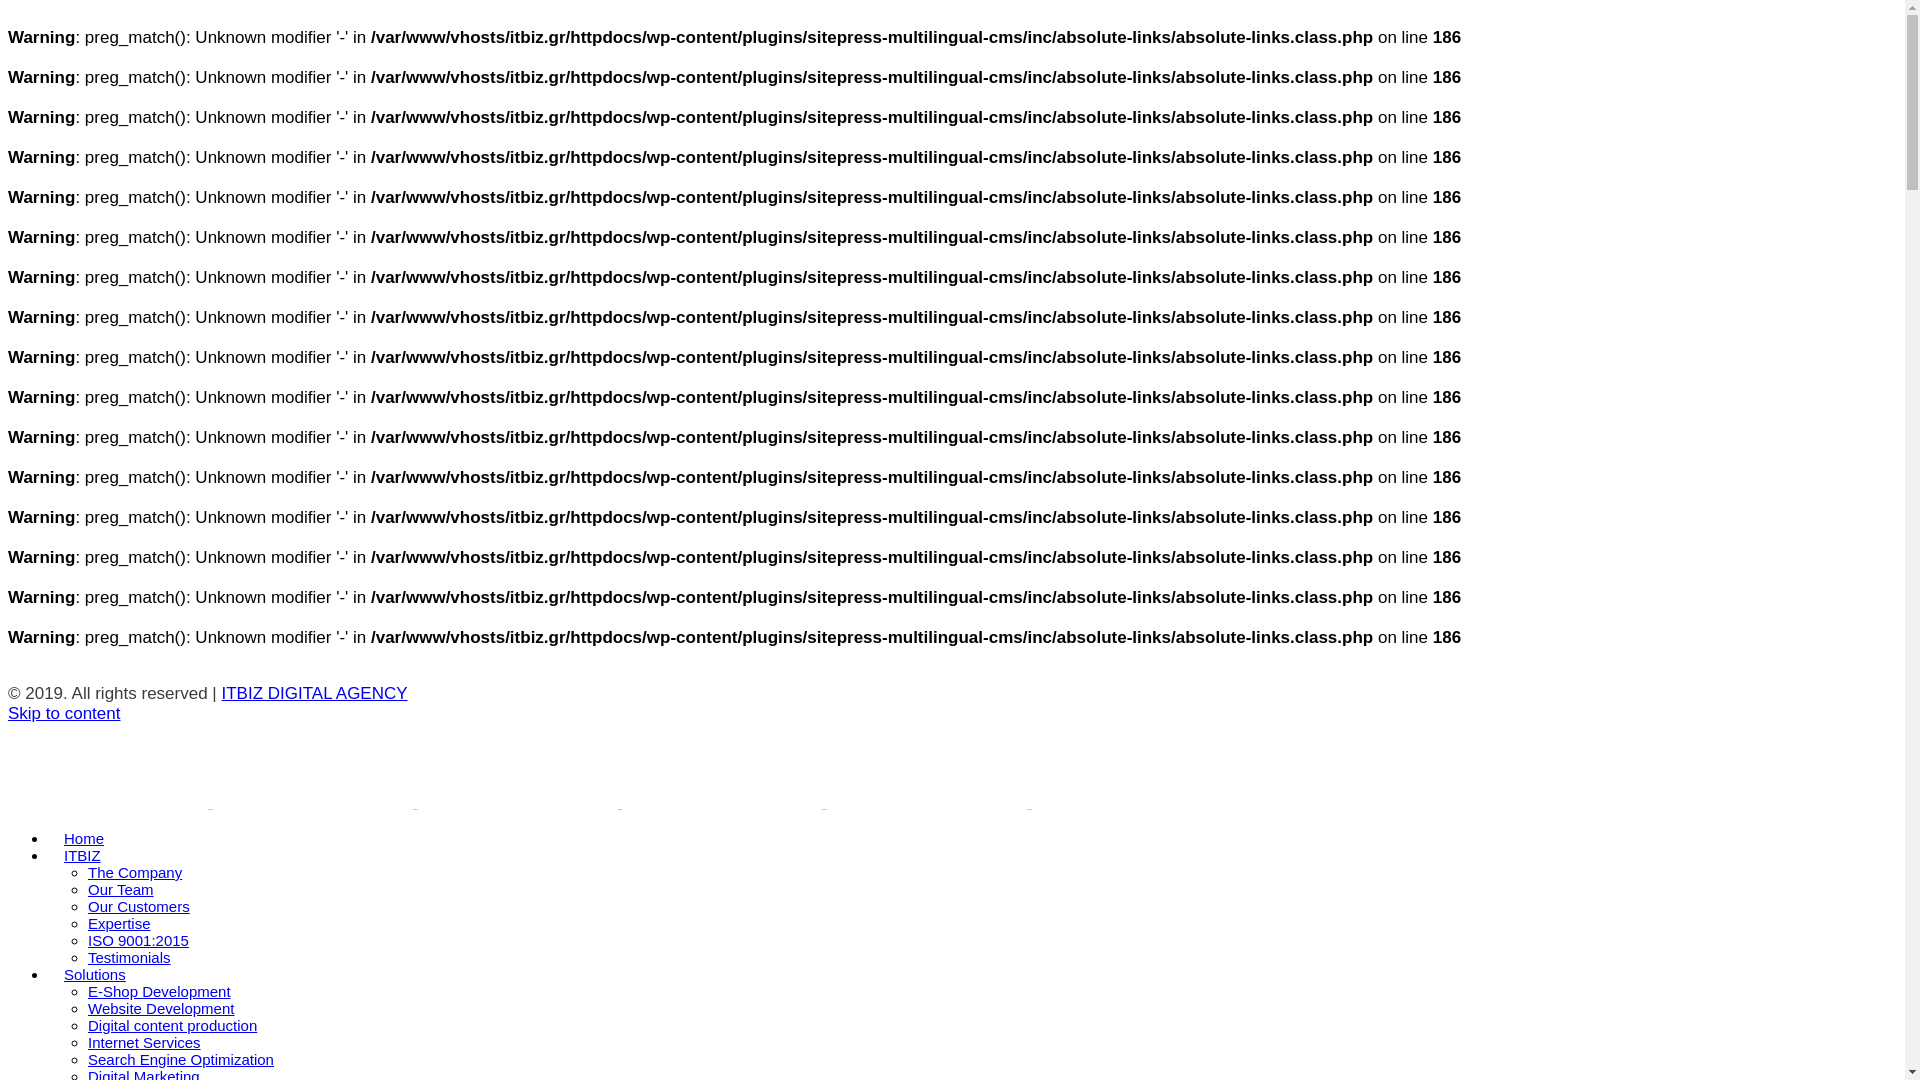  What do you see at coordinates (161, 1008) in the screenshot?
I see `Website Development` at bounding box center [161, 1008].